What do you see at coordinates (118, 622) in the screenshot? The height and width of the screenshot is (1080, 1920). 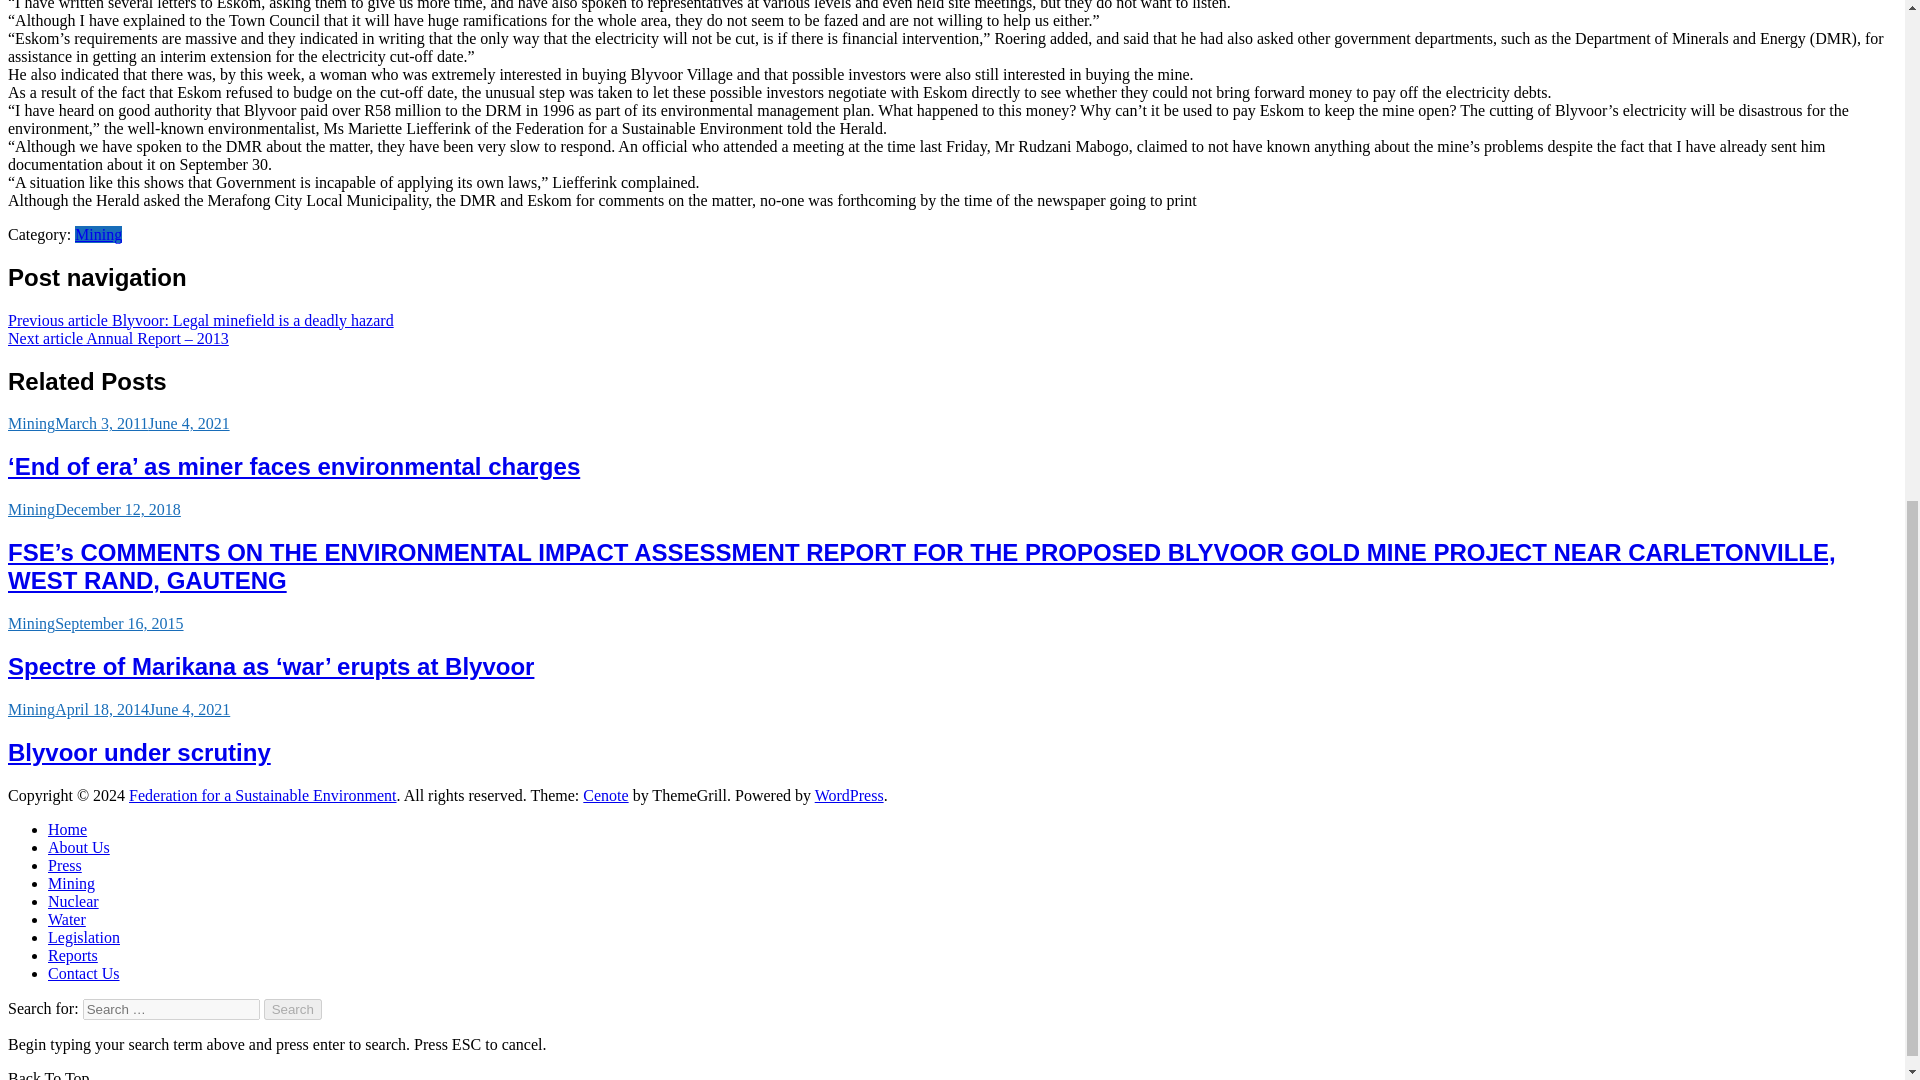 I see `September 16, 2015` at bounding box center [118, 622].